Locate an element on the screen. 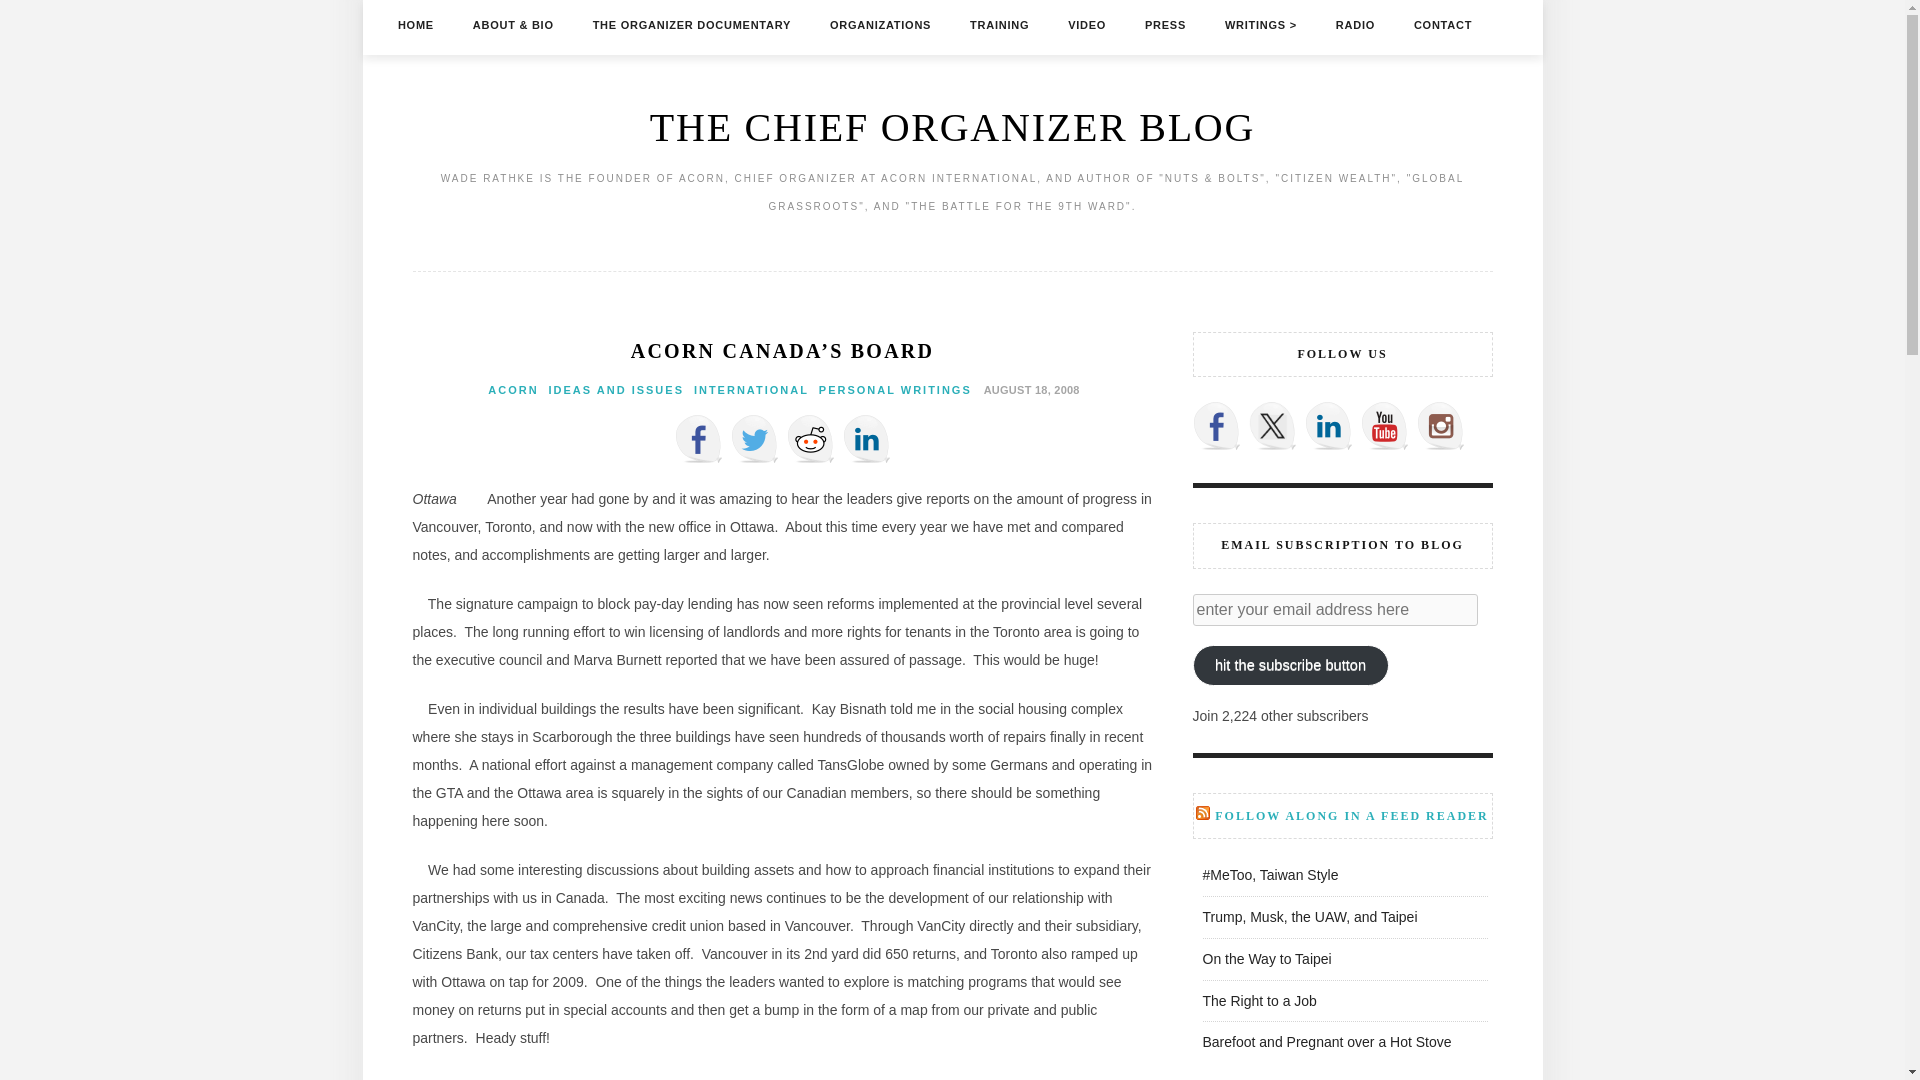  Share on Facebook is located at coordinates (697, 438).